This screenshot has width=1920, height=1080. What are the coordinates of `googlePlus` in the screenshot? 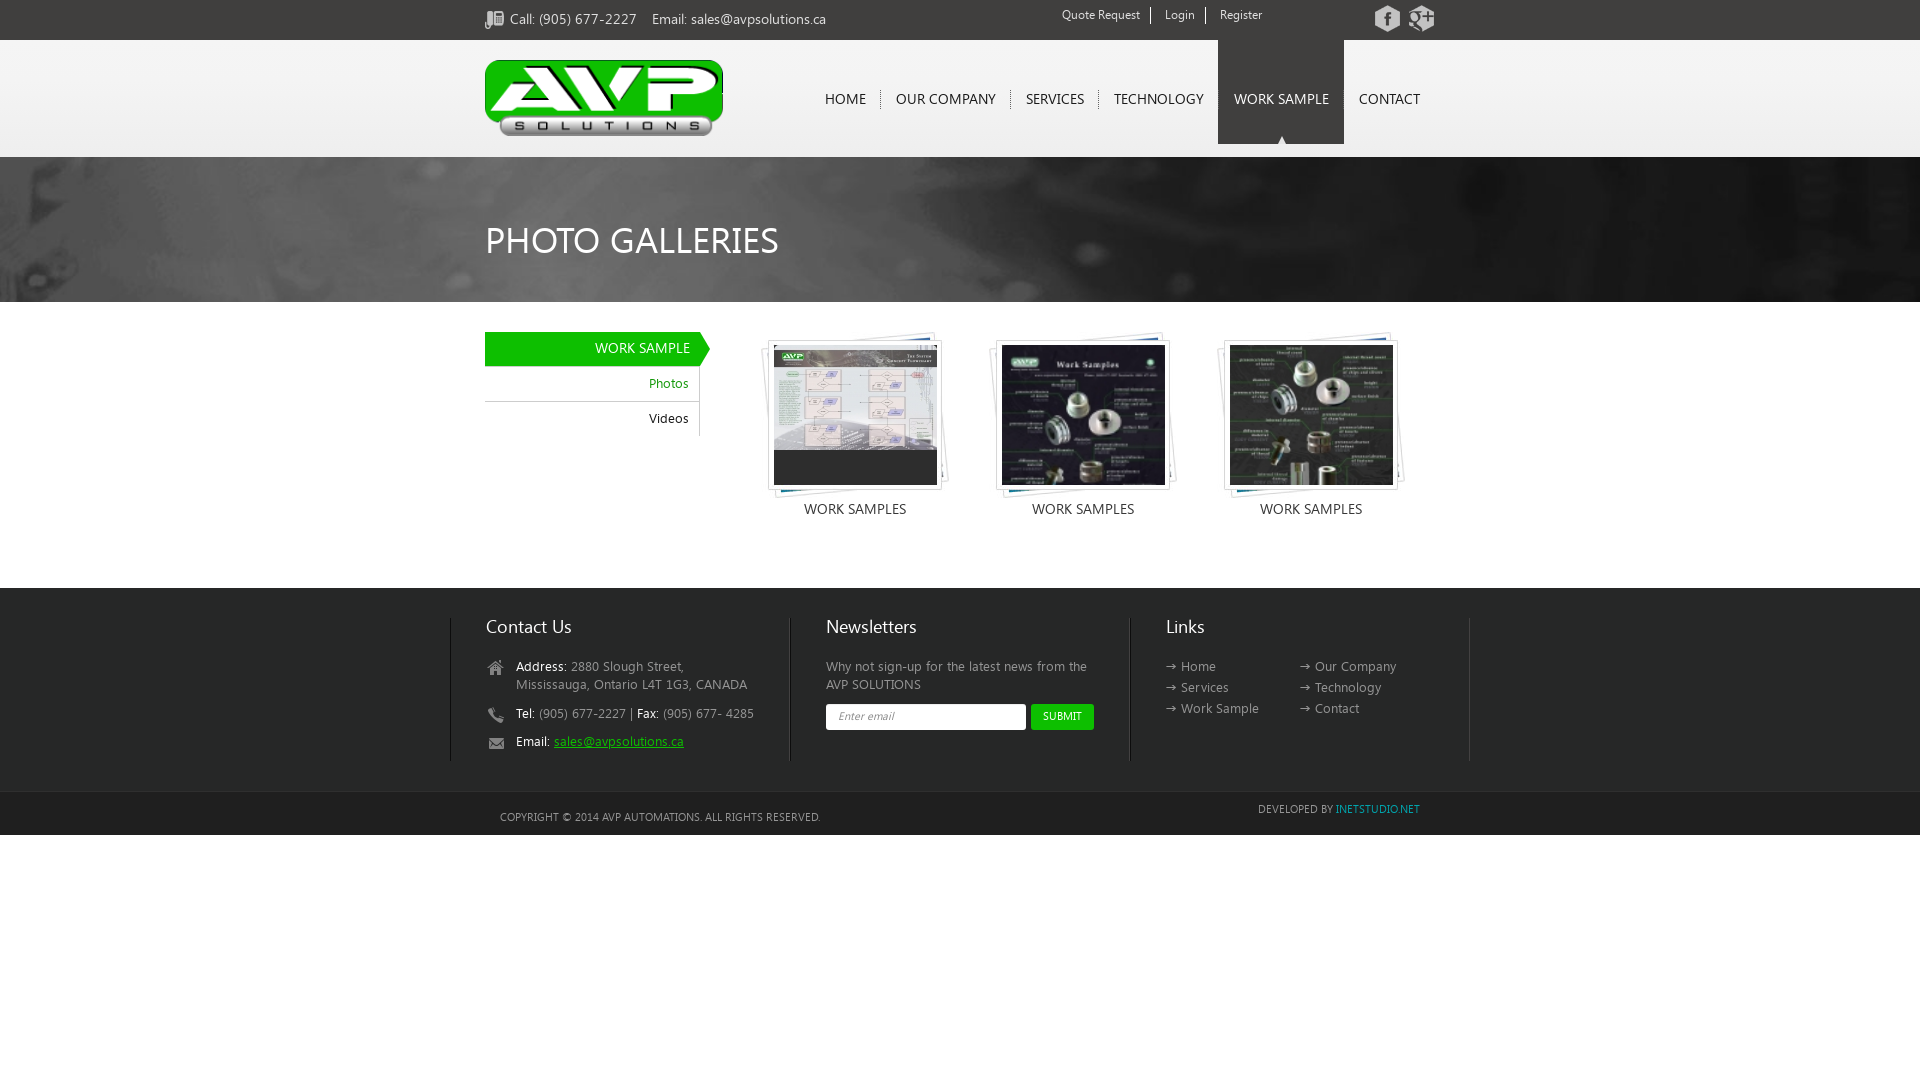 It's located at (1422, 18).